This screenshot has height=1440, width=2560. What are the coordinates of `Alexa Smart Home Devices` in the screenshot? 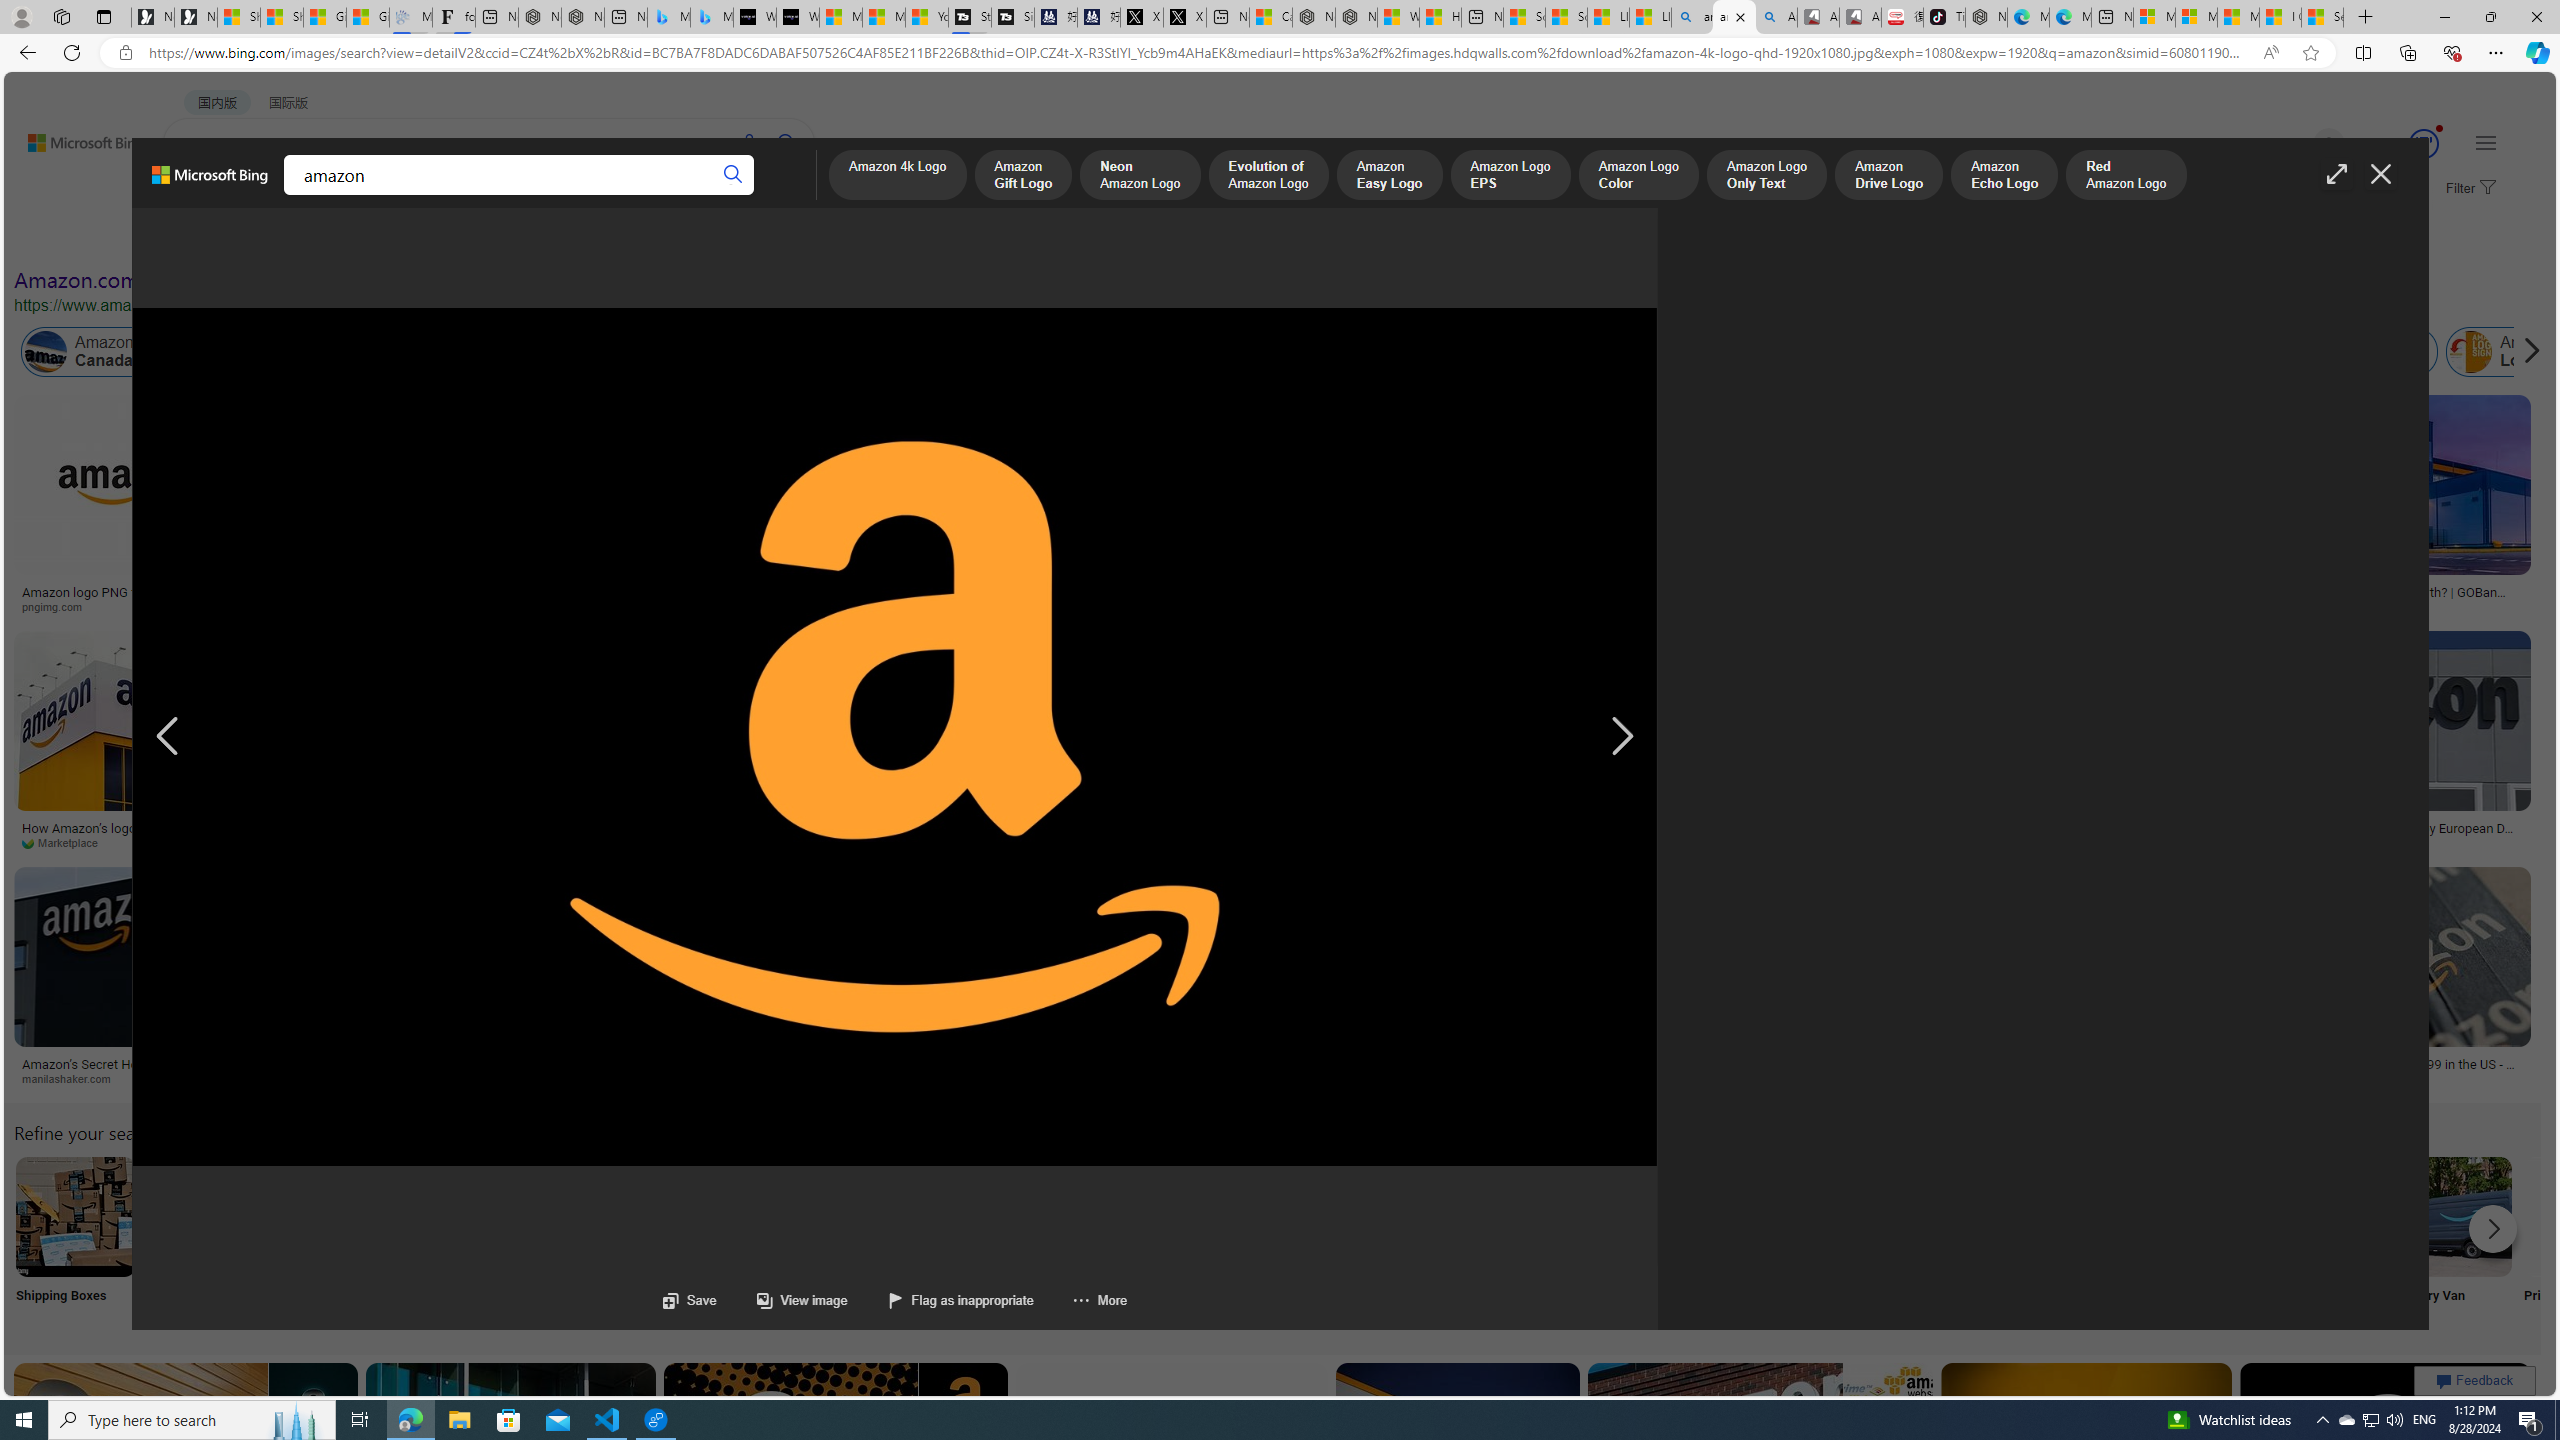 It's located at (1086, 584).